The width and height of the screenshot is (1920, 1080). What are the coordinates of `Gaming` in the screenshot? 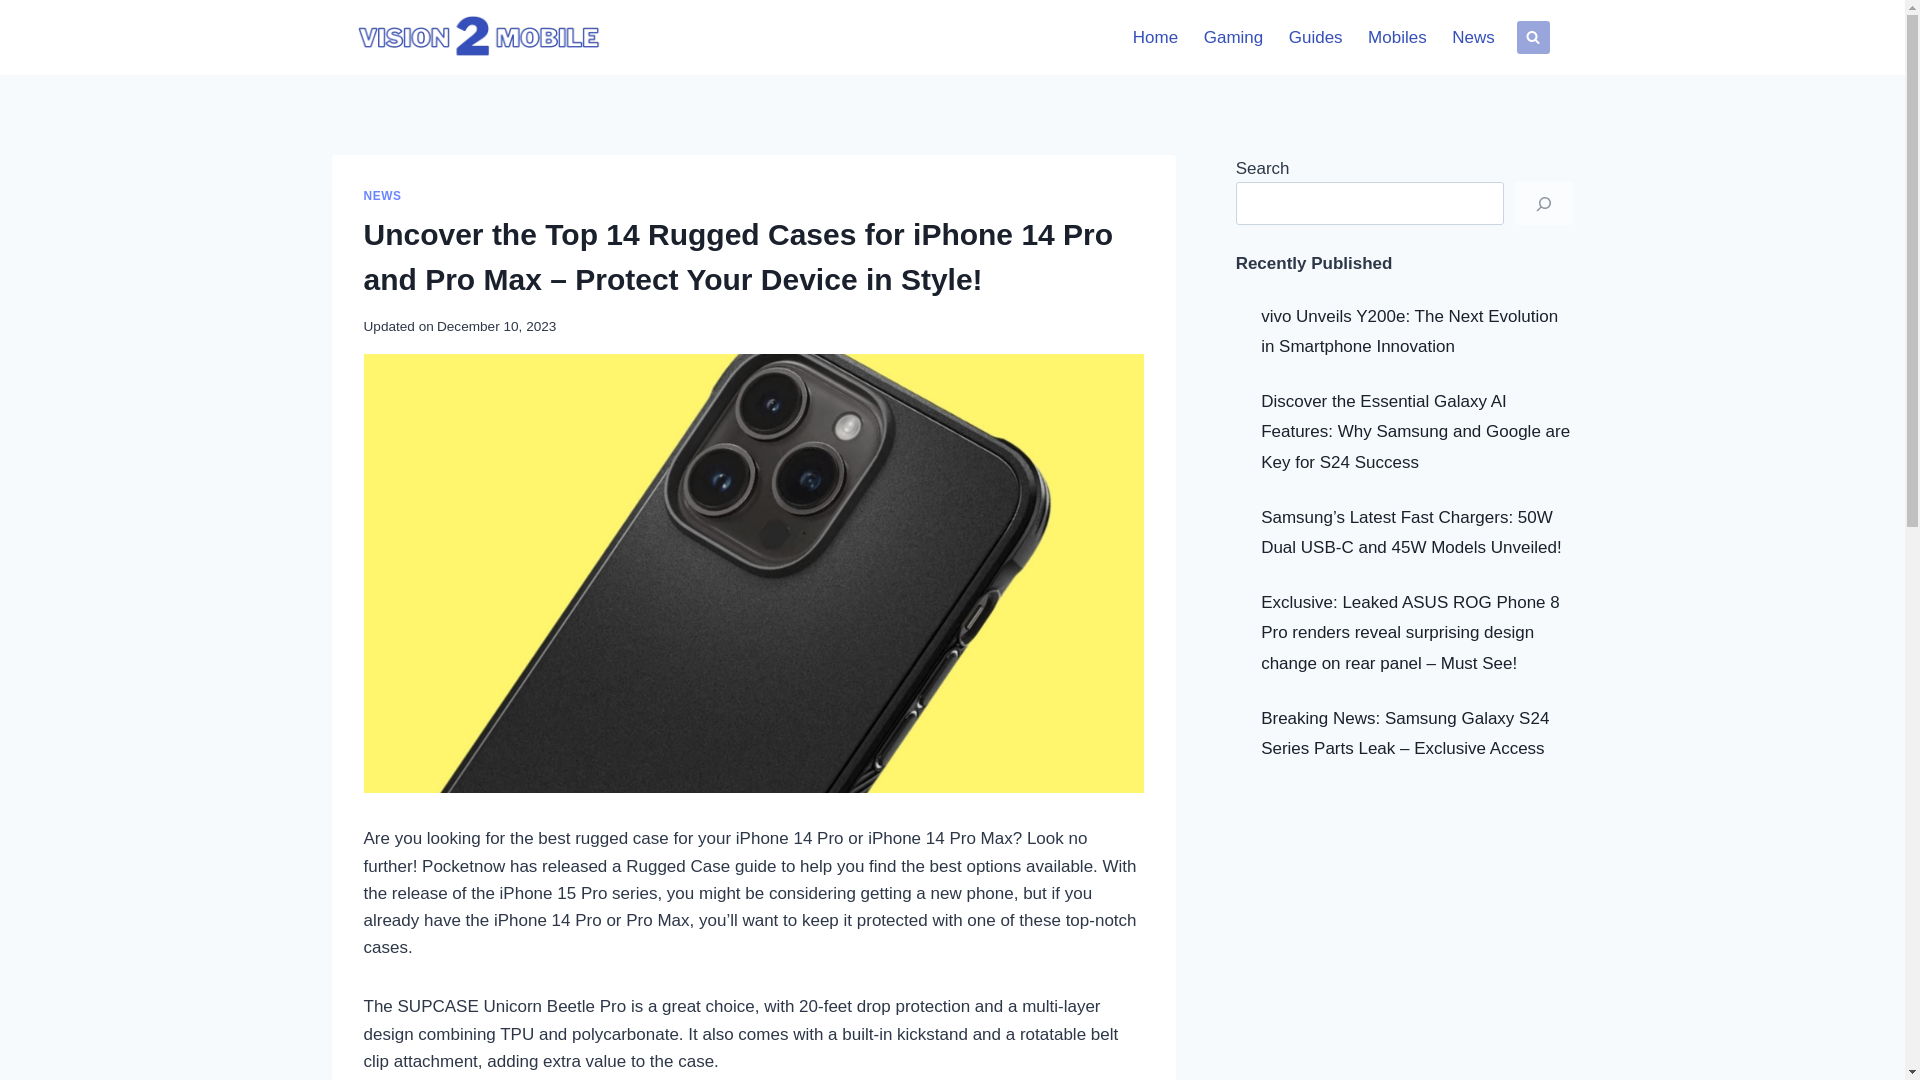 It's located at (1233, 38).